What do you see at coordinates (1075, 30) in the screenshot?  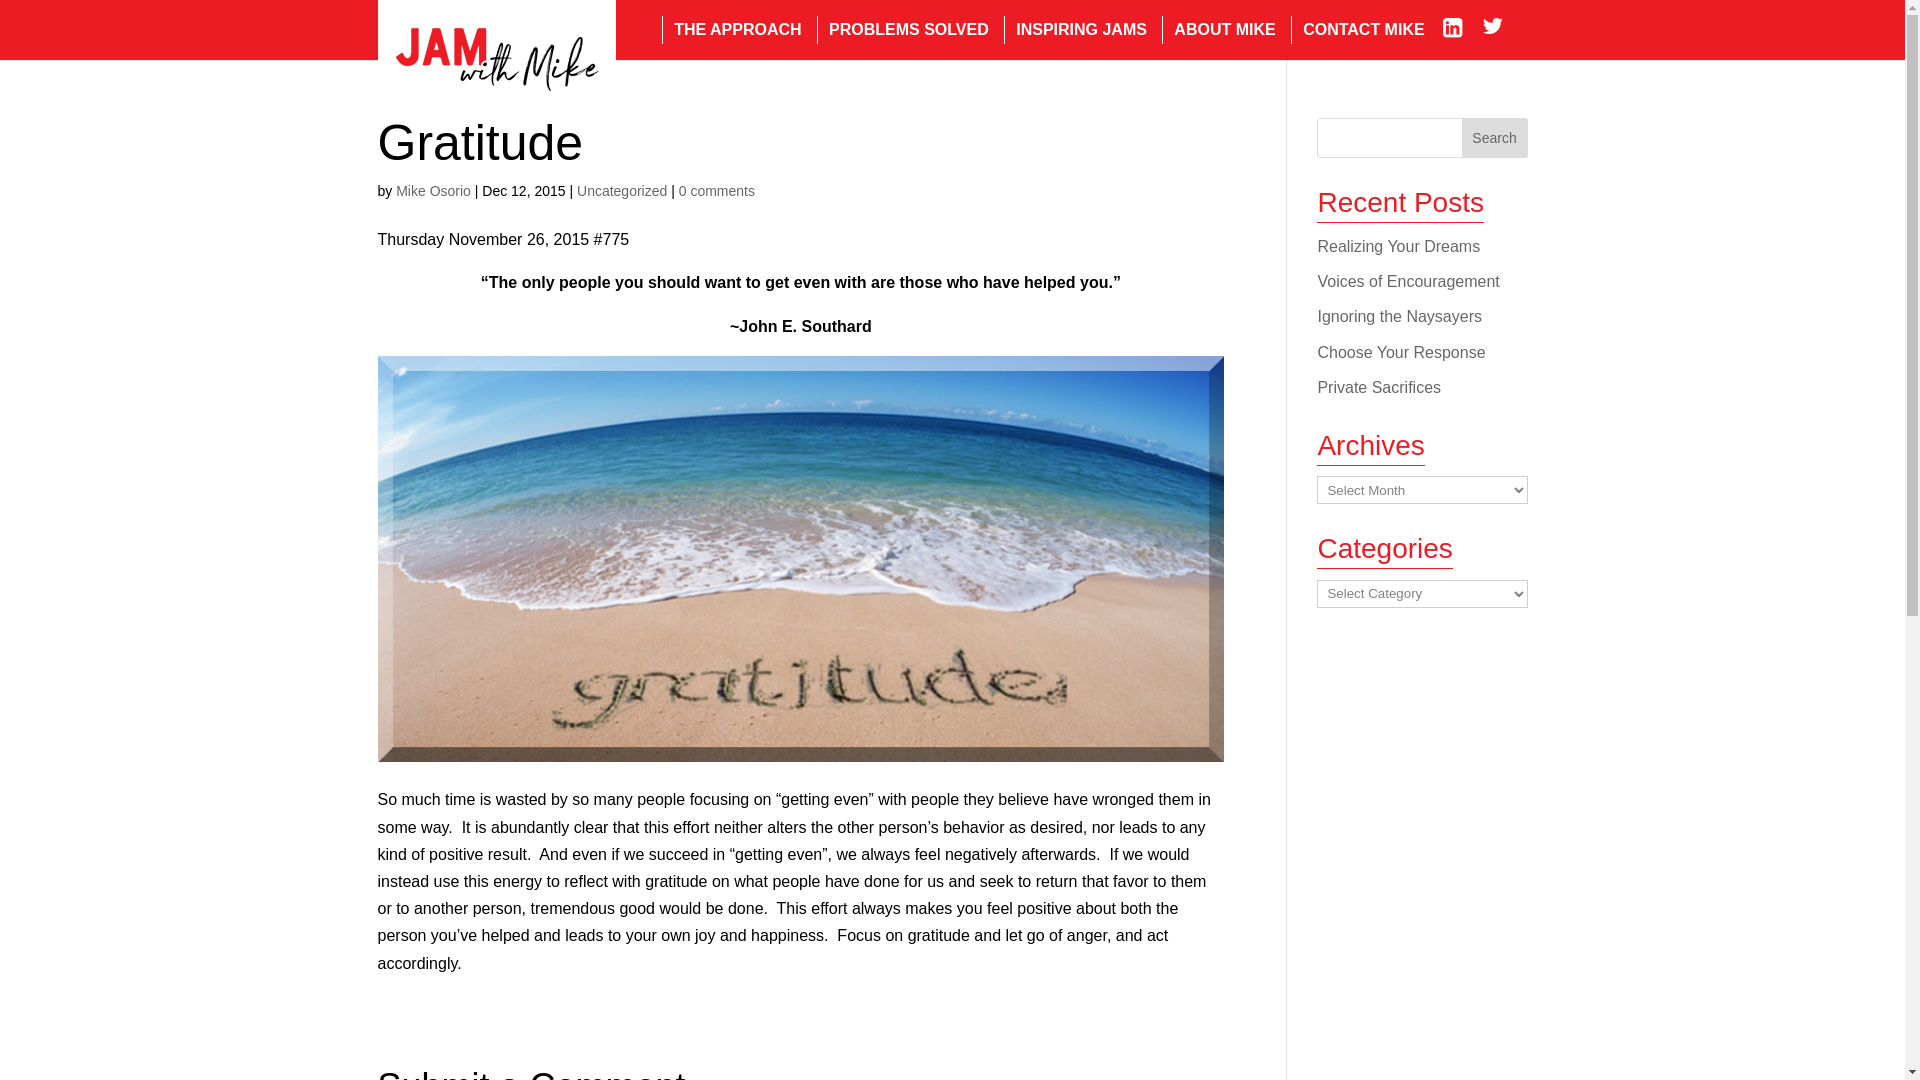 I see `INSPIRING JAMS` at bounding box center [1075, 30].